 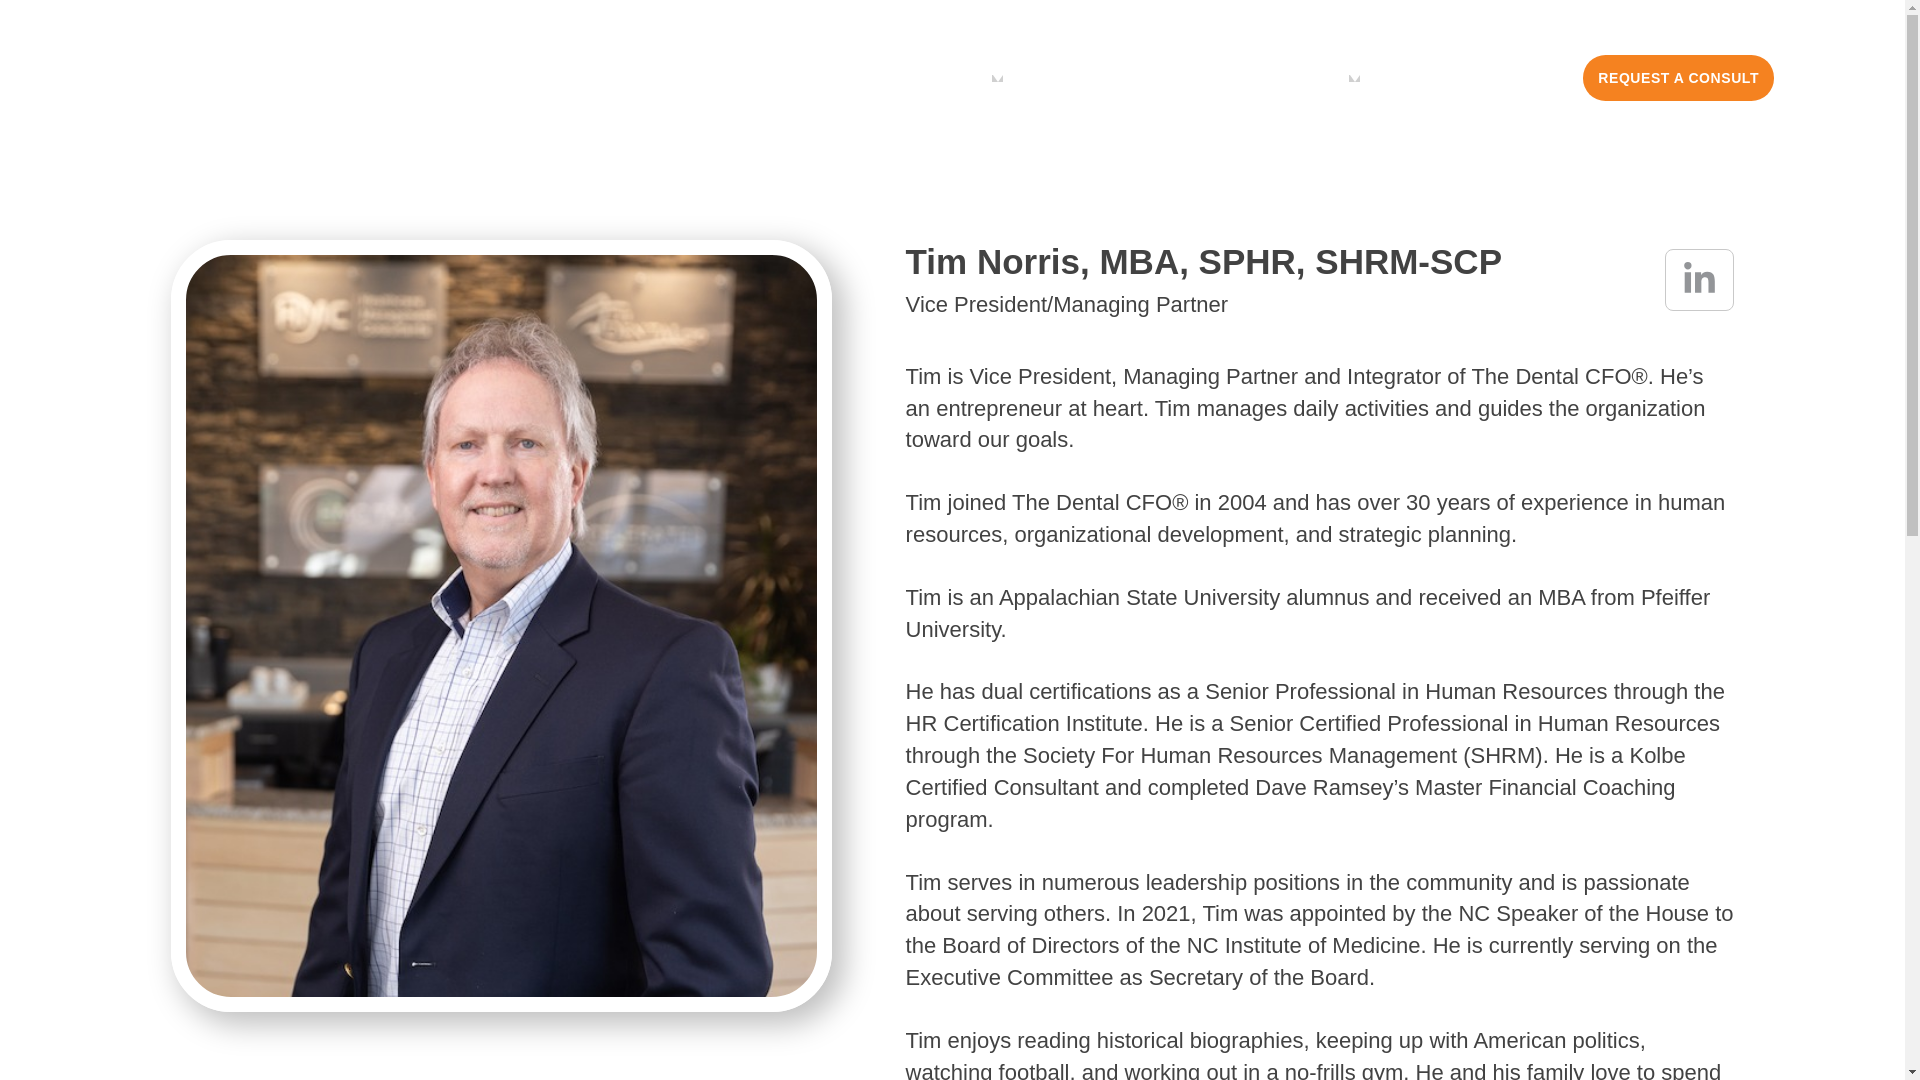 What do you see at coordinates (1276, 77) in the screenshot?
I see `RESOURCES` at bounding box center [1276, 77].